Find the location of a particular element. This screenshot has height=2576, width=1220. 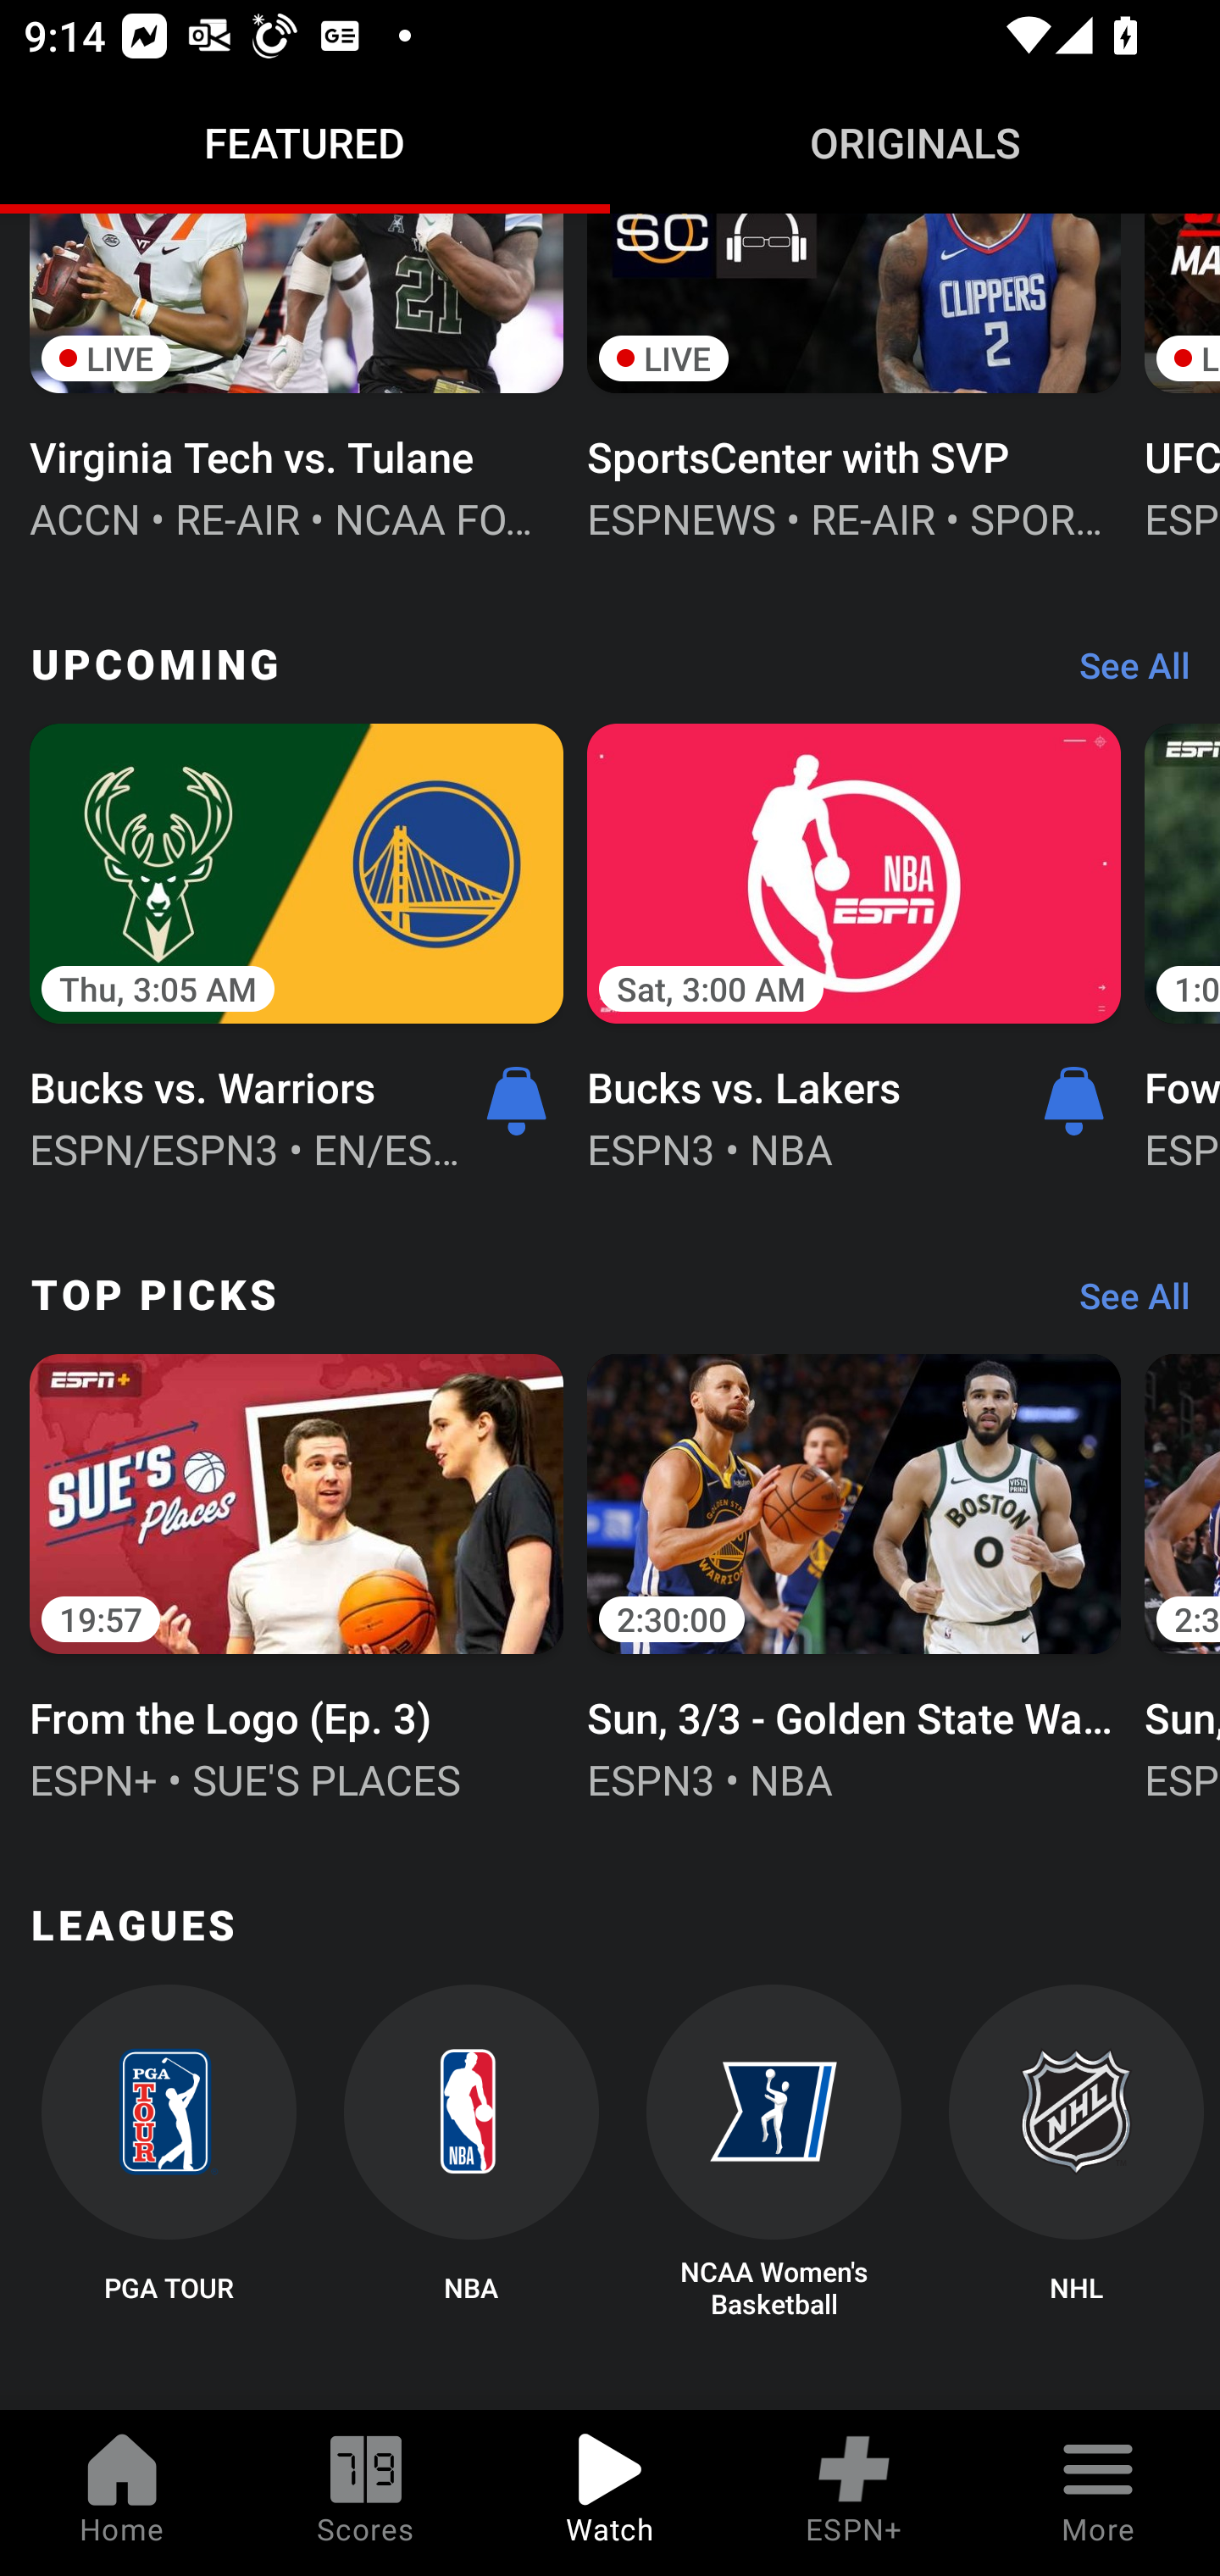

NBA is located at coordinates (471, 2153).